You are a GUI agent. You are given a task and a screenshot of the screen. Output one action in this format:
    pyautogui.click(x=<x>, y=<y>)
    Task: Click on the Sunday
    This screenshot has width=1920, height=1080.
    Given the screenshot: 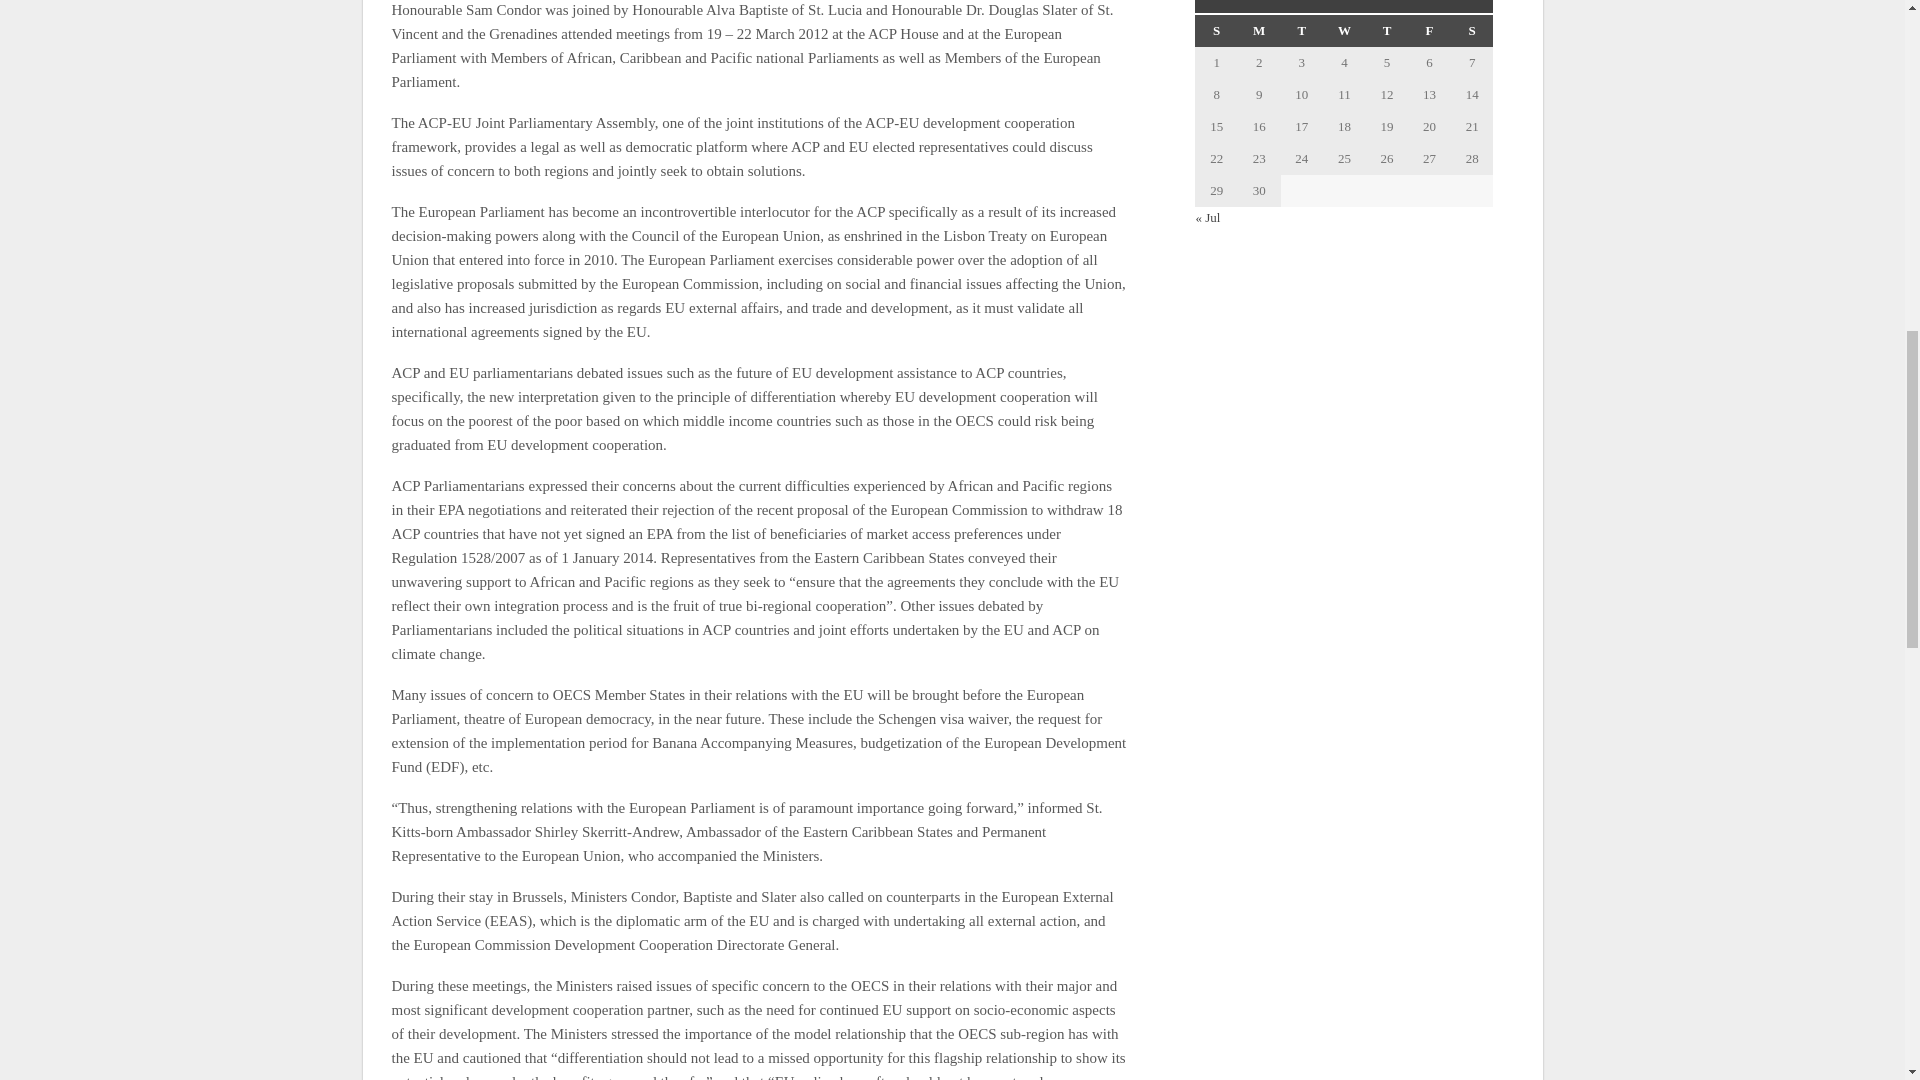 What is the action you would take?
    pyautogui.click(x=1216, y=31)
    